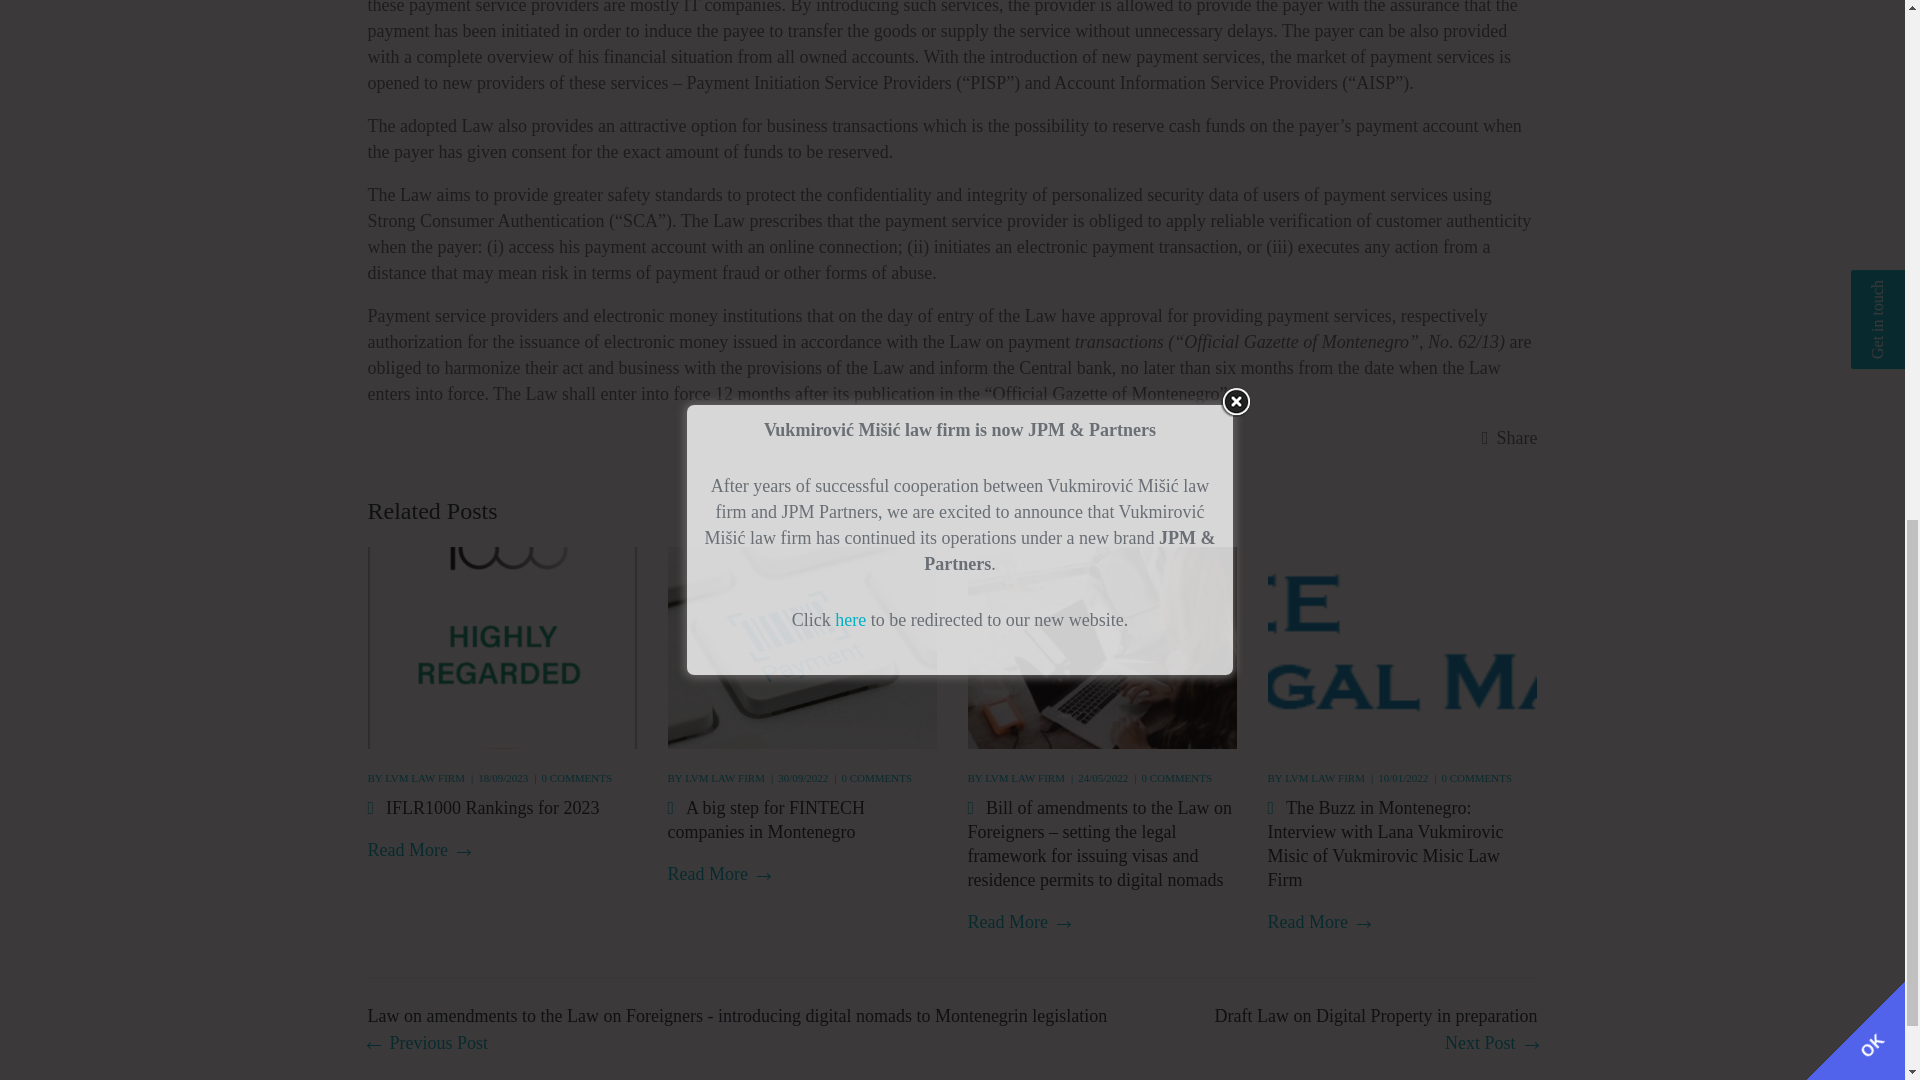 The image size is (1920, 1080). What do you see at coordinates (576, 778) in the screenshot?
I see `0 COMMENTS` at bounding box center [576, 778].